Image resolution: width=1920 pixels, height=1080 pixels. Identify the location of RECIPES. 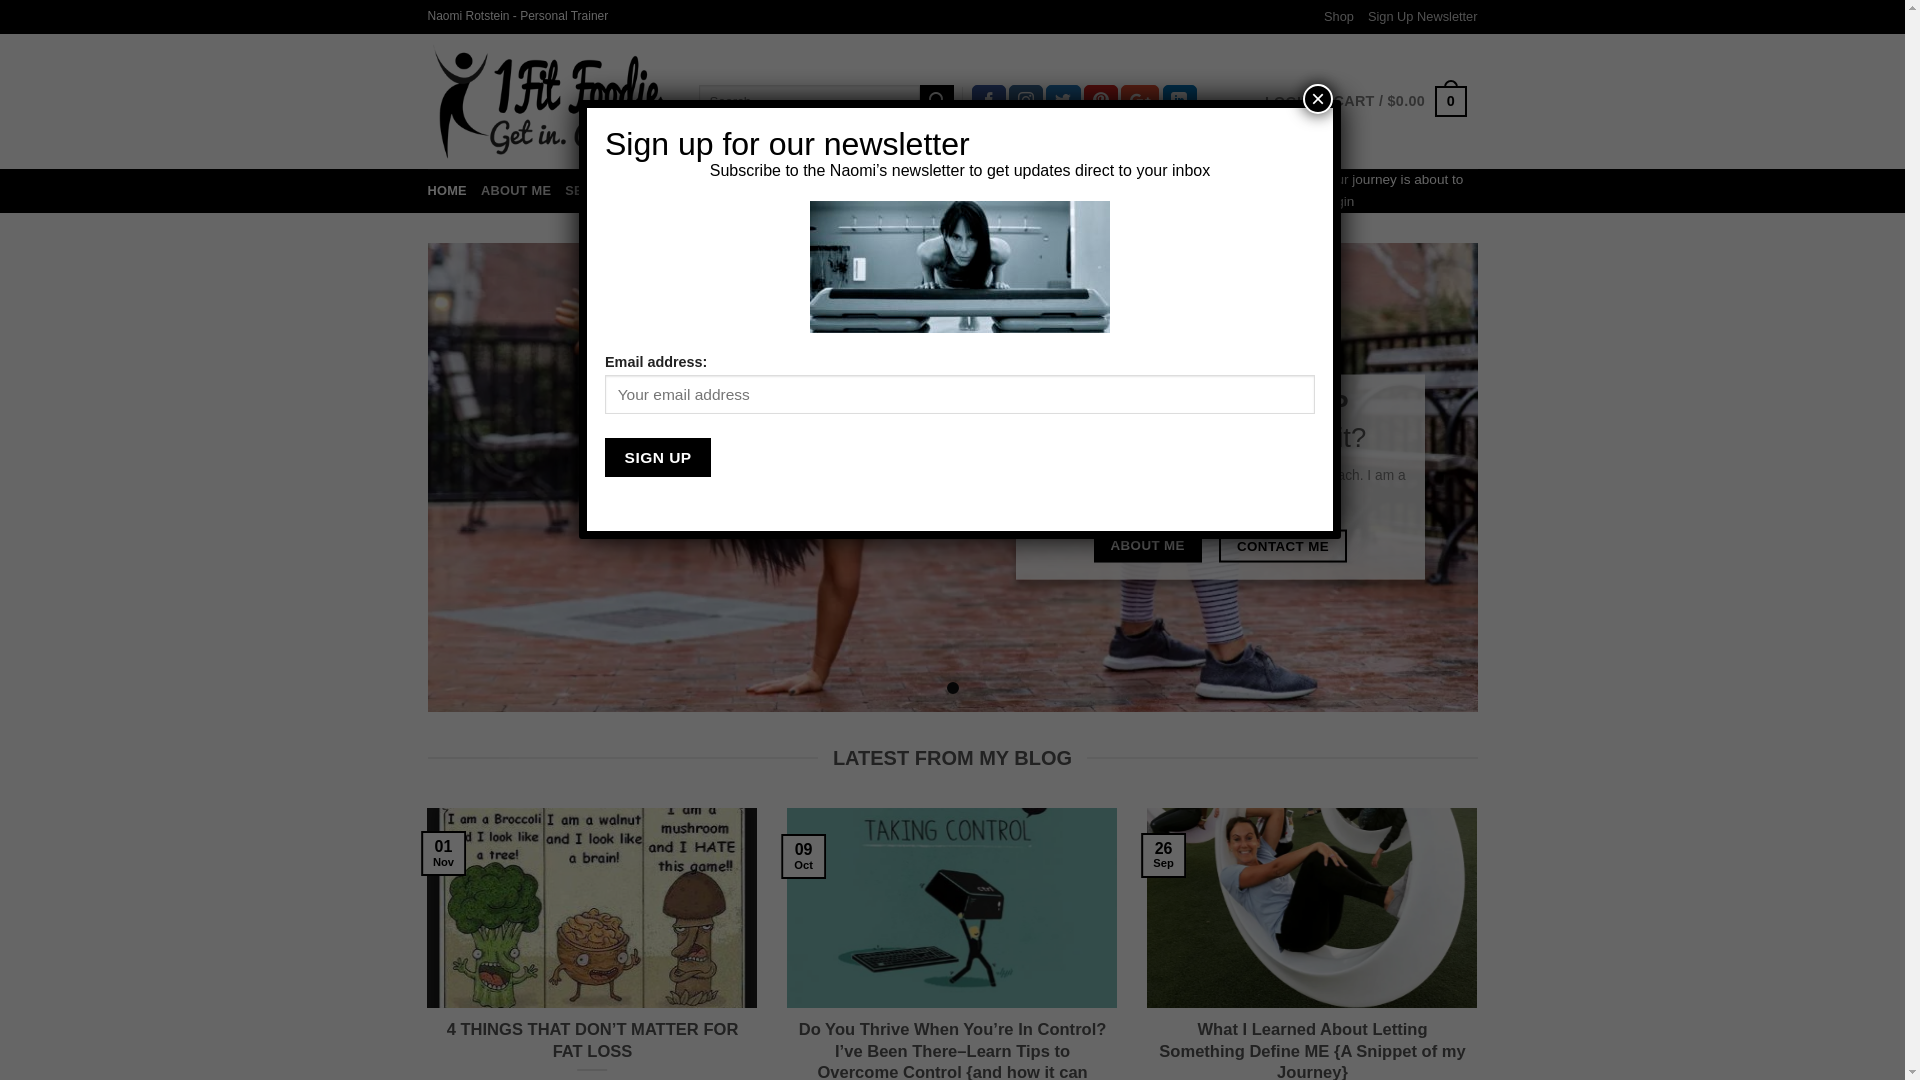
(984, 191).